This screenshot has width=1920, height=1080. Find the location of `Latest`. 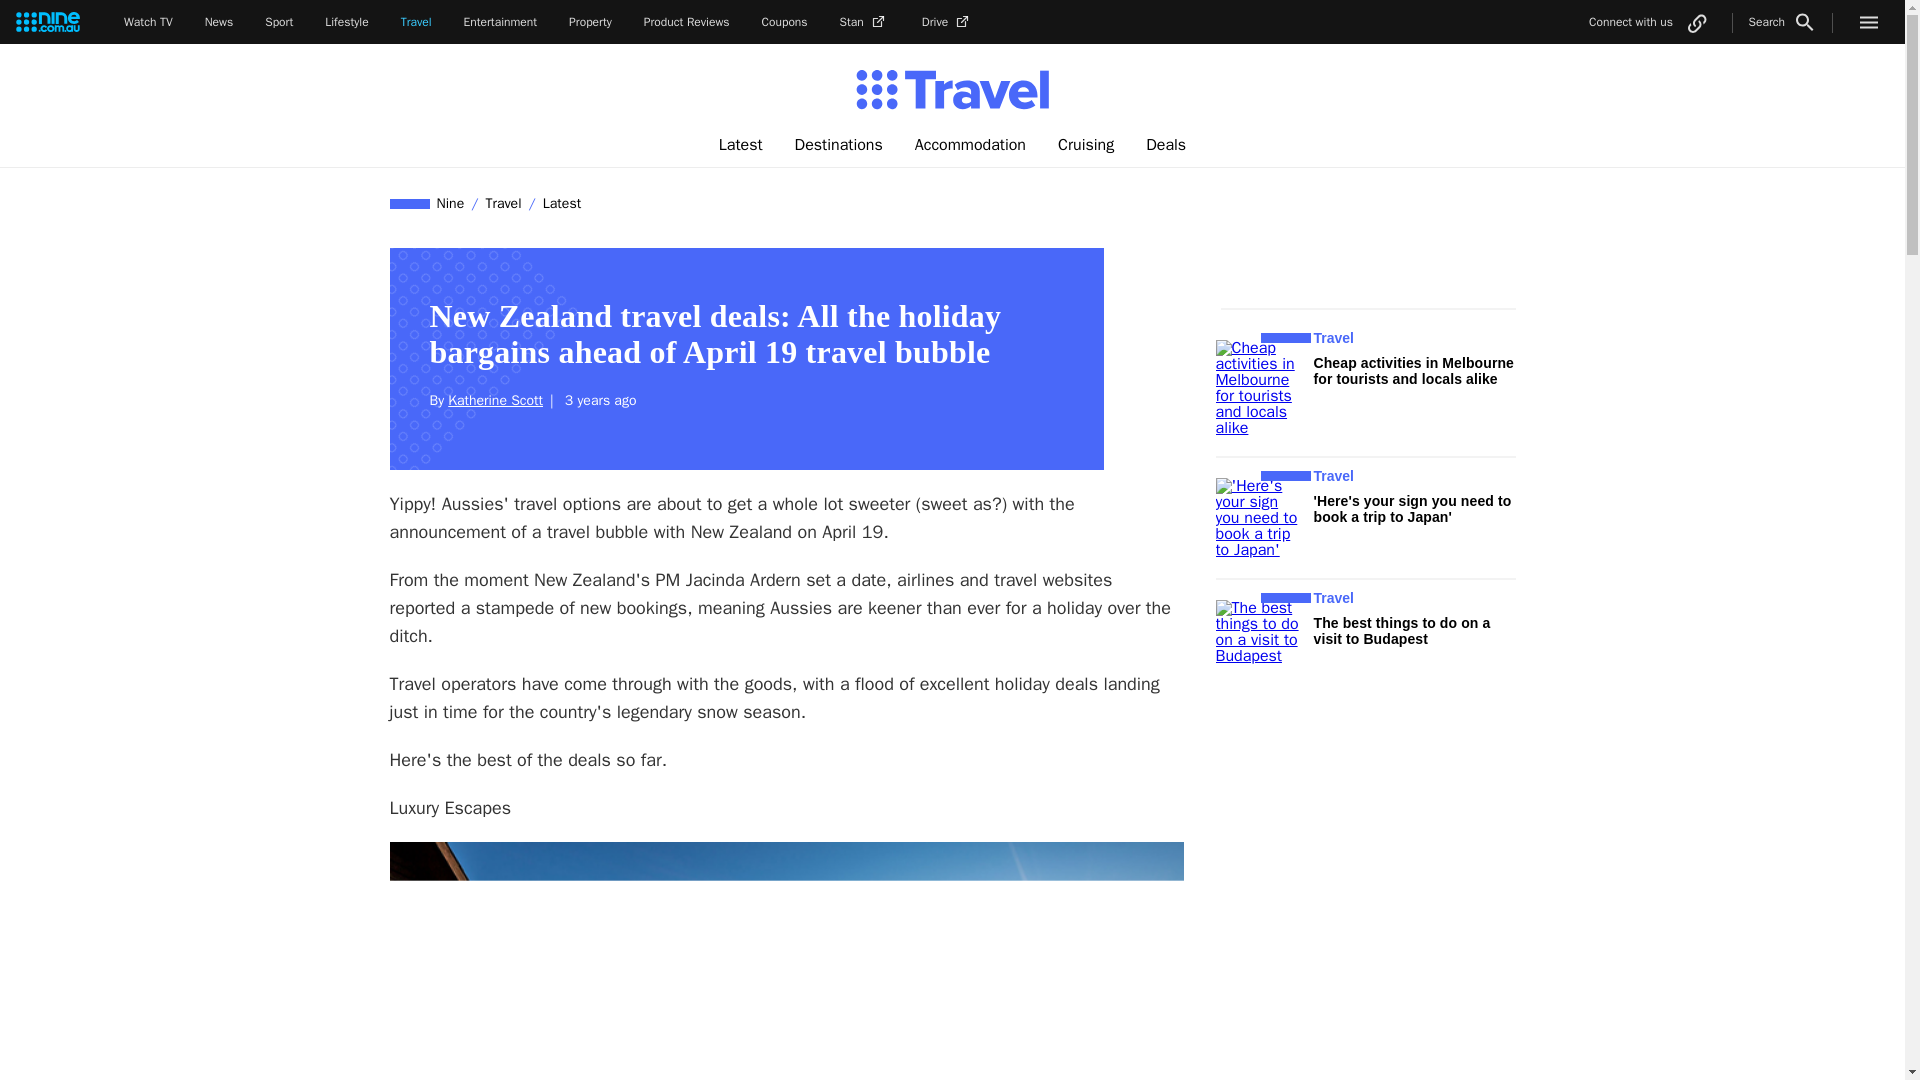

Latest is located at coordinates (561, 203).